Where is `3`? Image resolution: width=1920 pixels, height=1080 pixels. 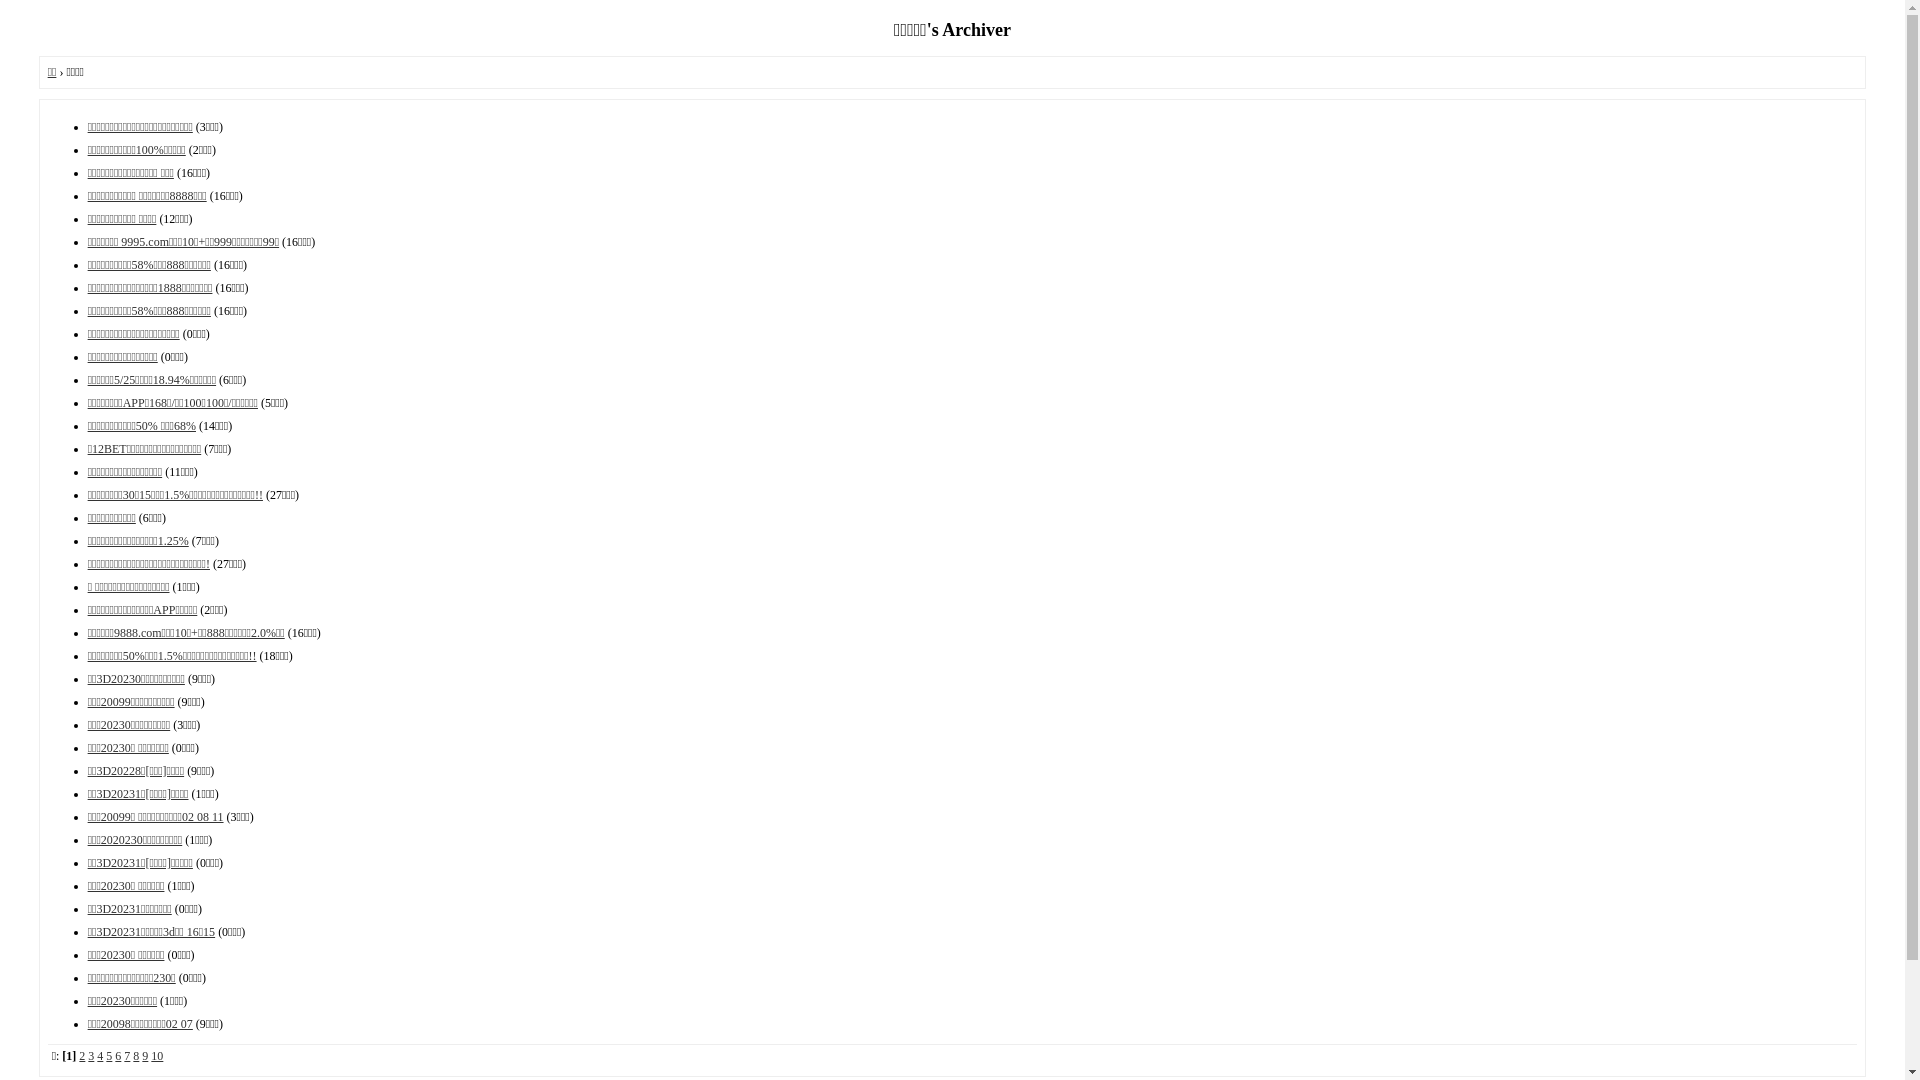
3 is located at coordinates (91, 1056).